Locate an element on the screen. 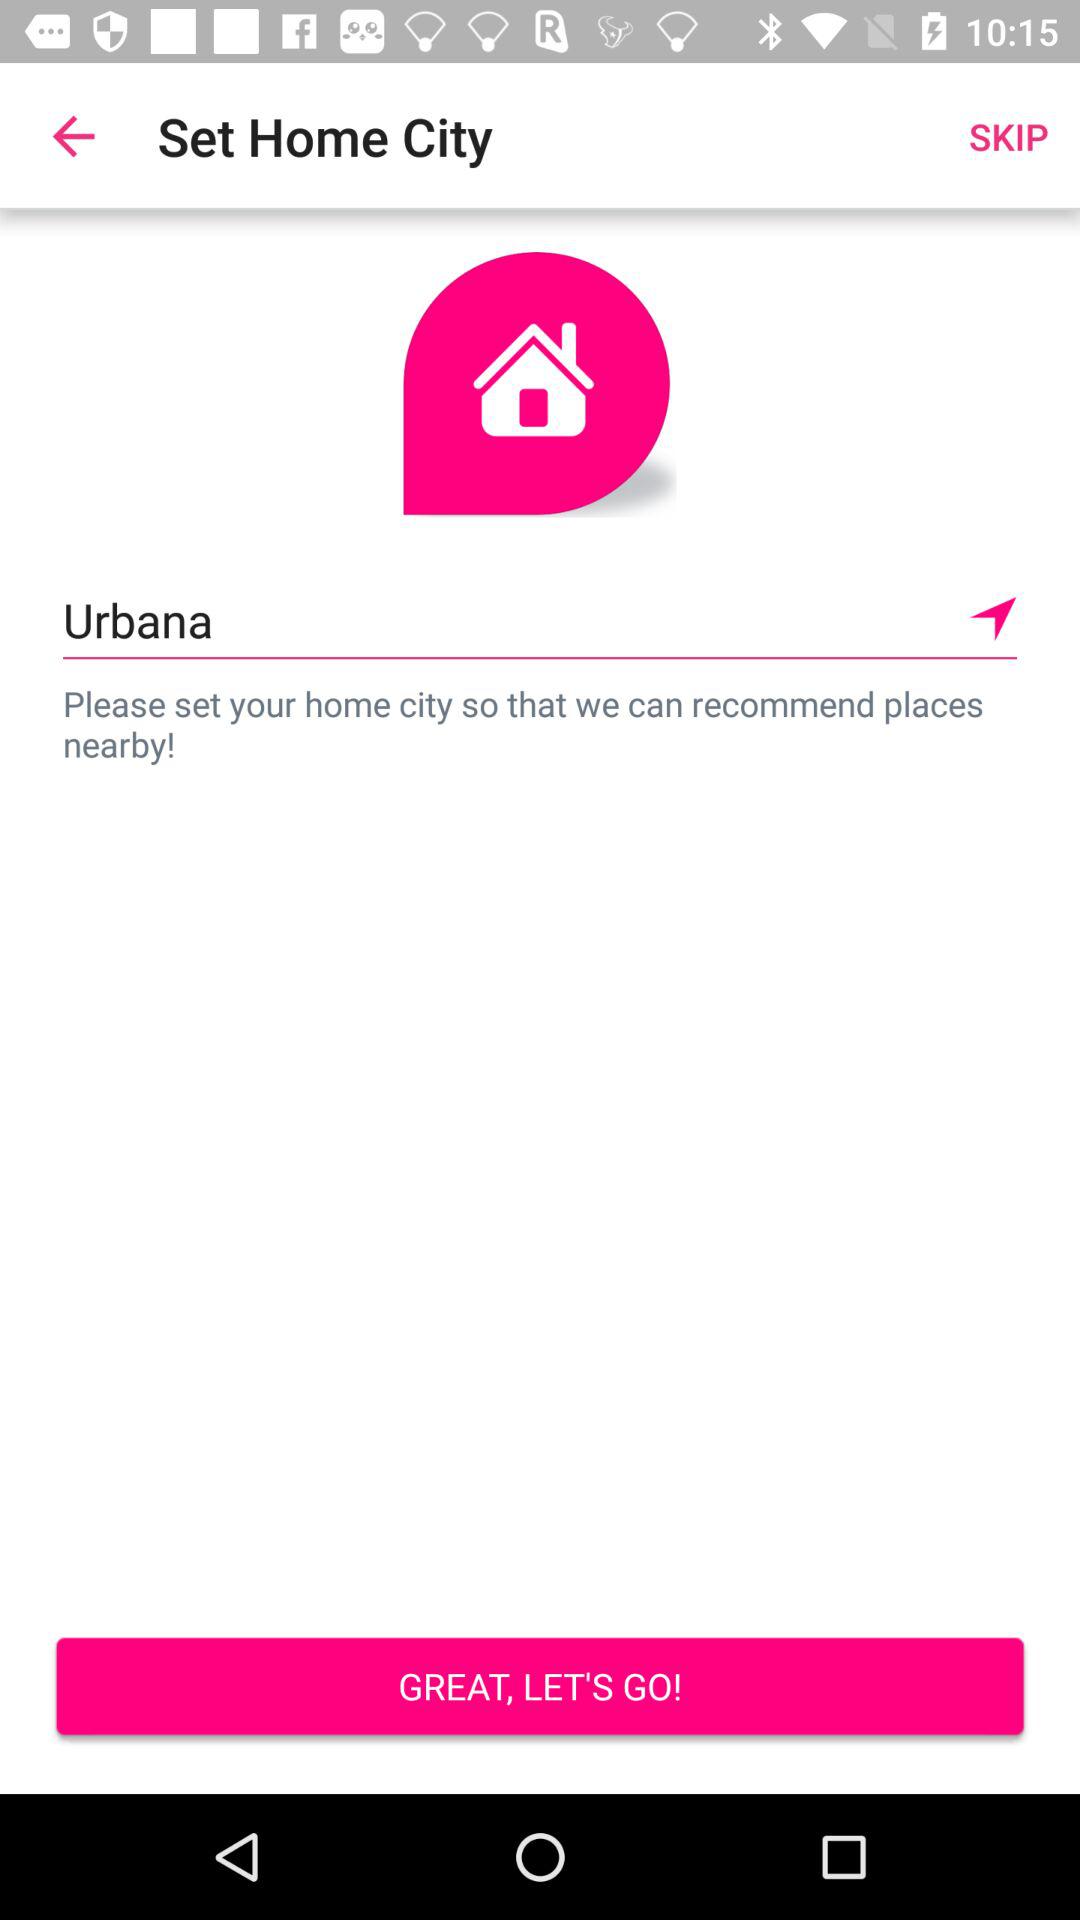  turn on the urbana icon is located at coordinates (540, 620).